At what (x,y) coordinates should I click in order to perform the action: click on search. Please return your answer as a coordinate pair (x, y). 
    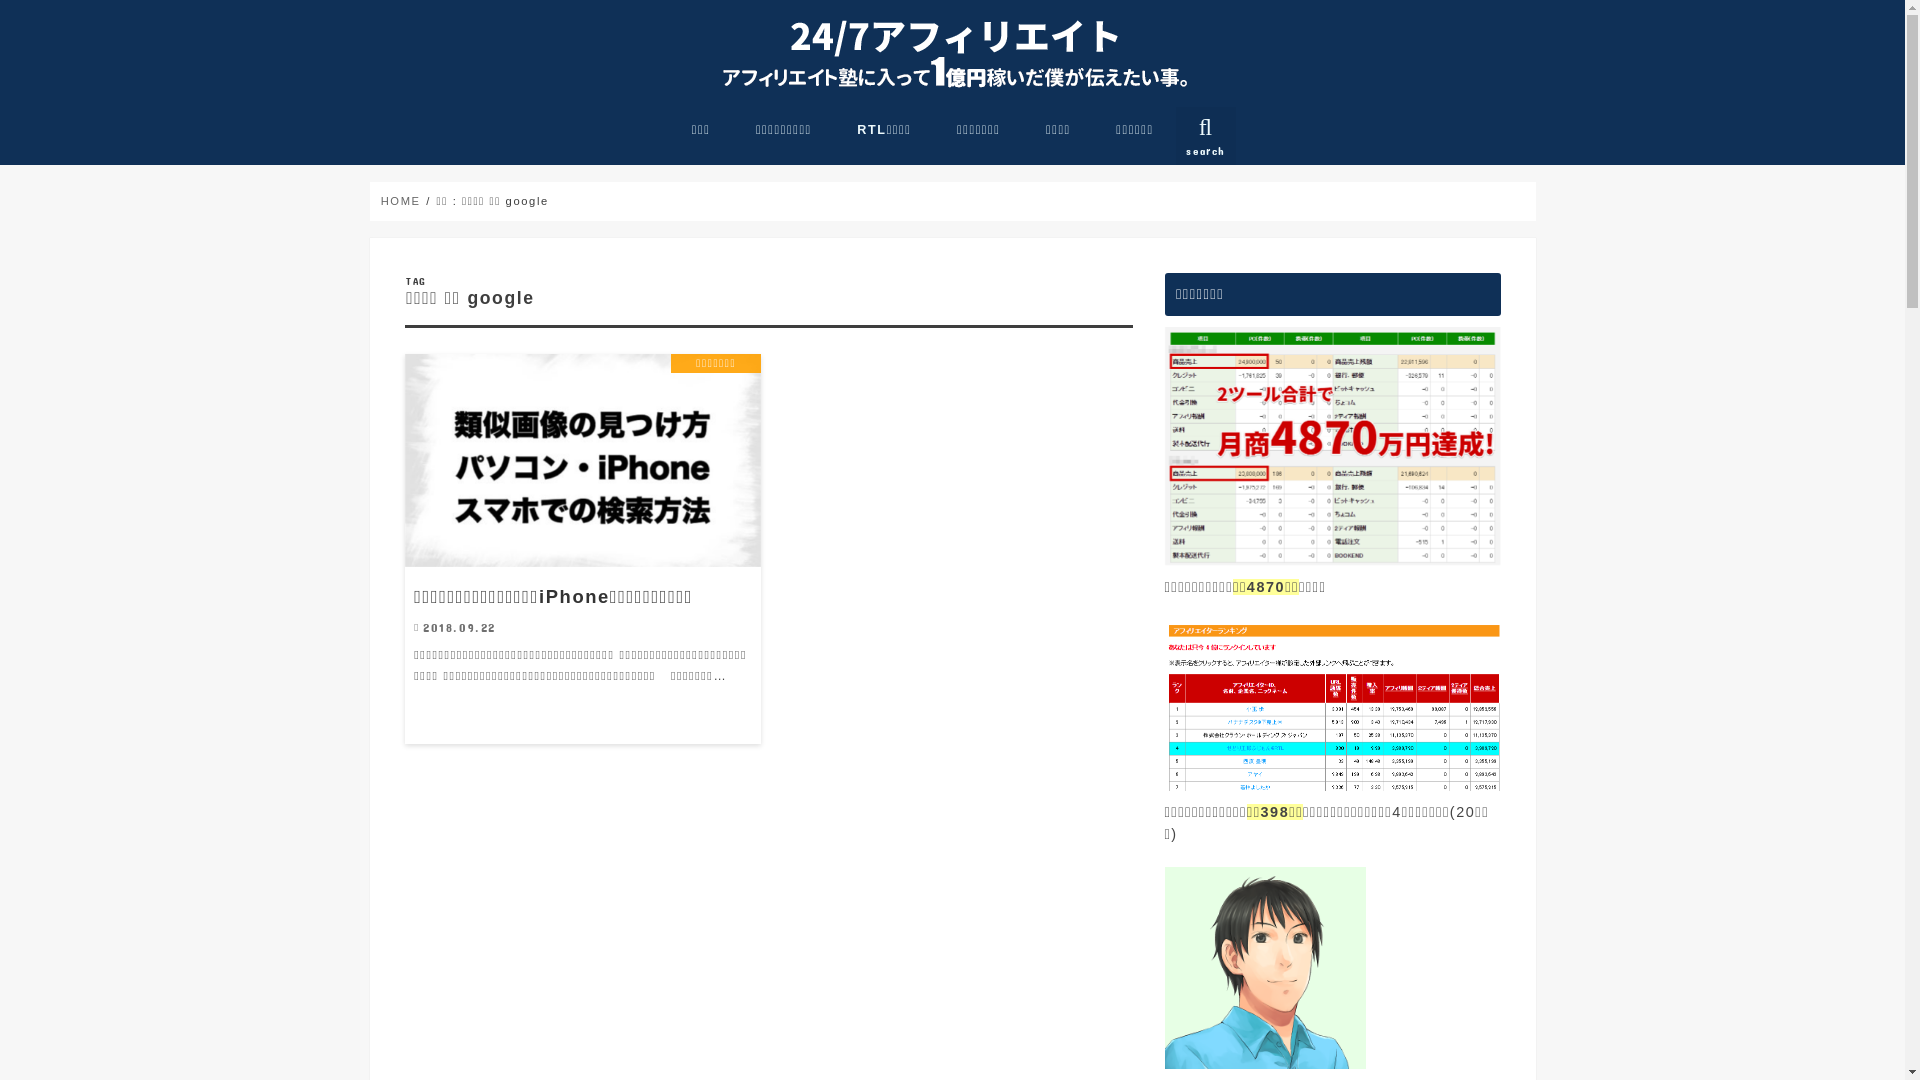
    Looking at the image, I should click on (1206, 136).